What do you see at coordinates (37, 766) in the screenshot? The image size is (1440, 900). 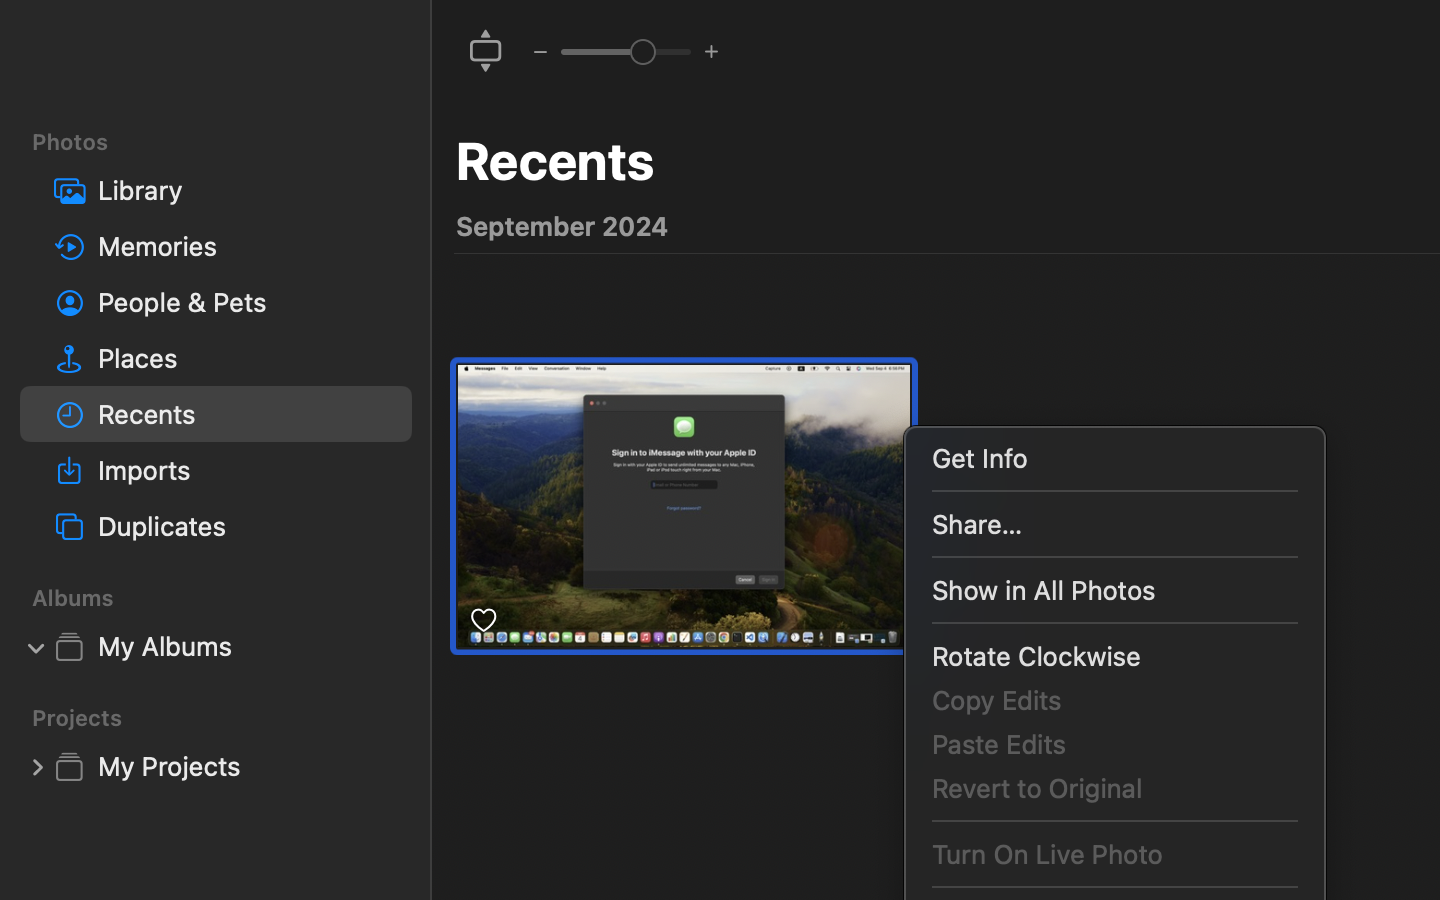 I see `0` at bounding box center [37, 766].